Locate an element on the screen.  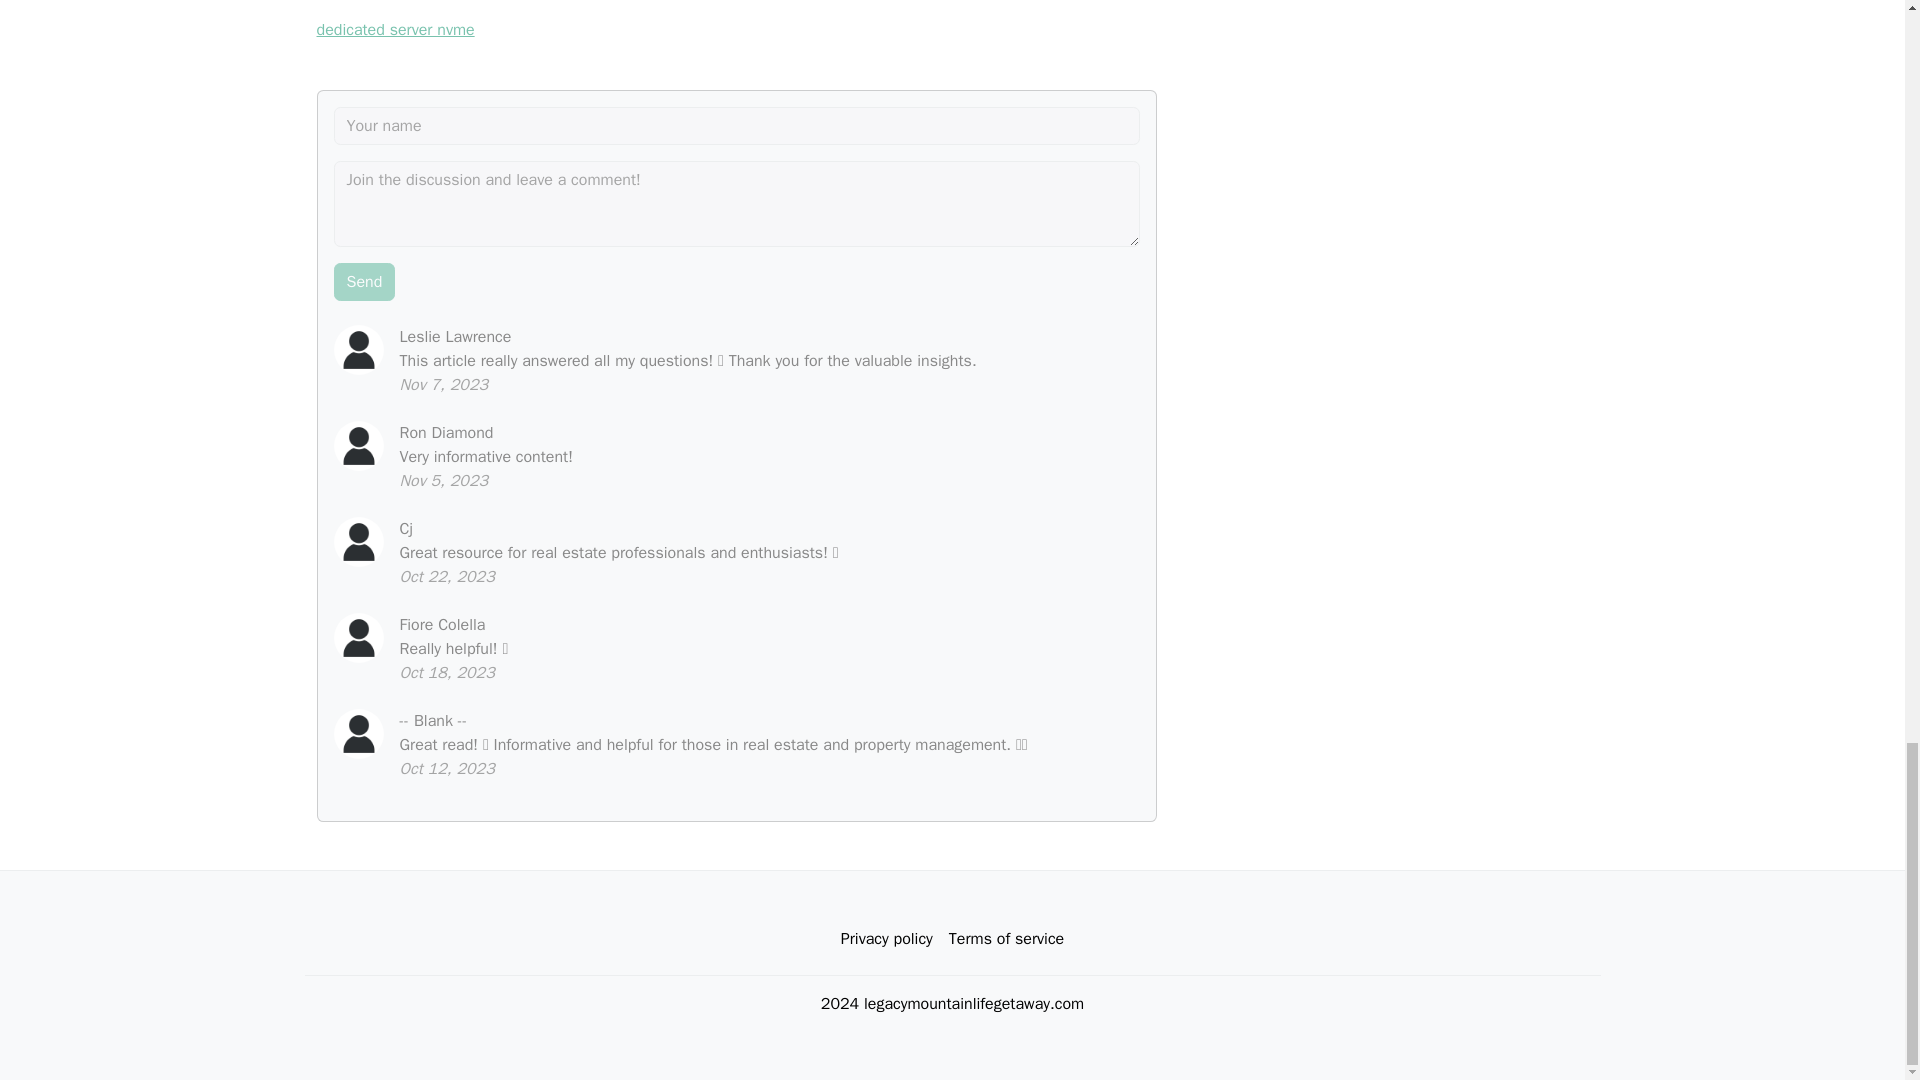
Send is located at coordinates (364, 282).